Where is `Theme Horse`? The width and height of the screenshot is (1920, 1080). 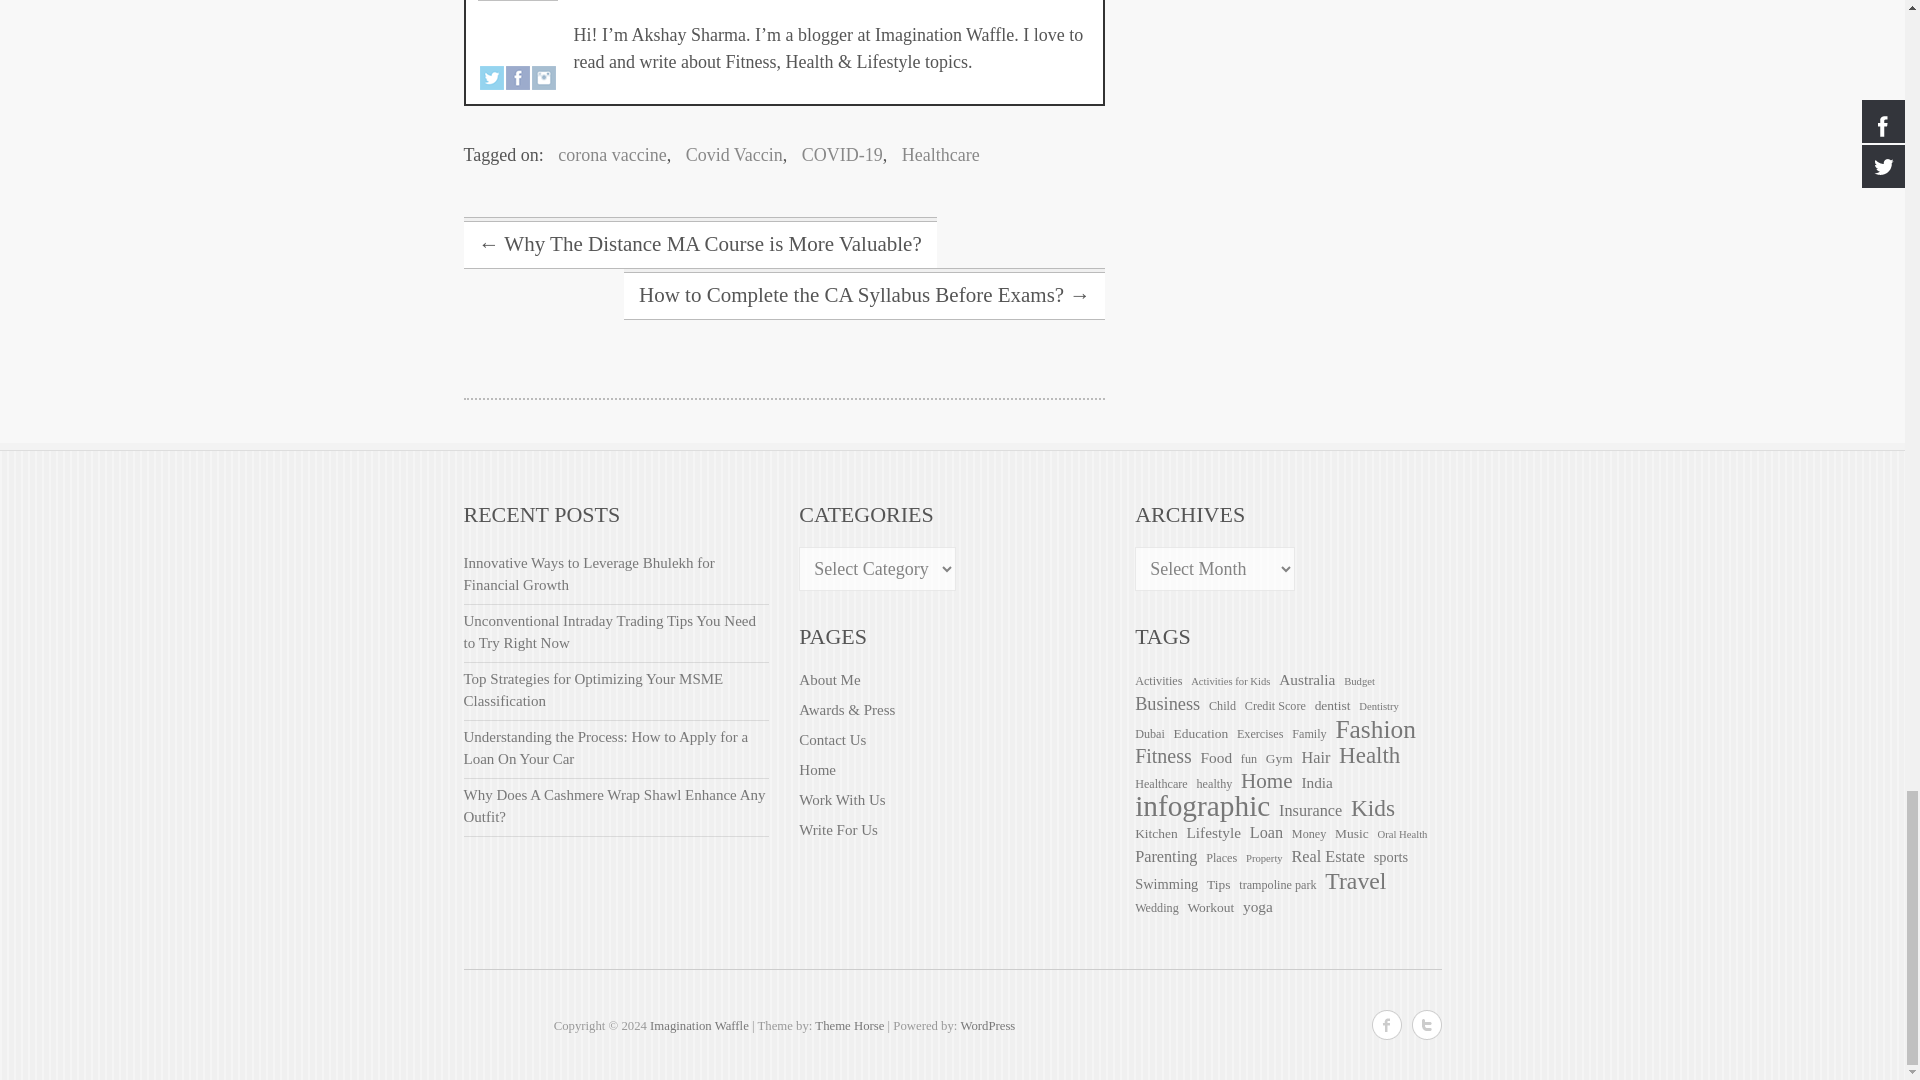
Theme Horse is located at coordinates (848, 1026).